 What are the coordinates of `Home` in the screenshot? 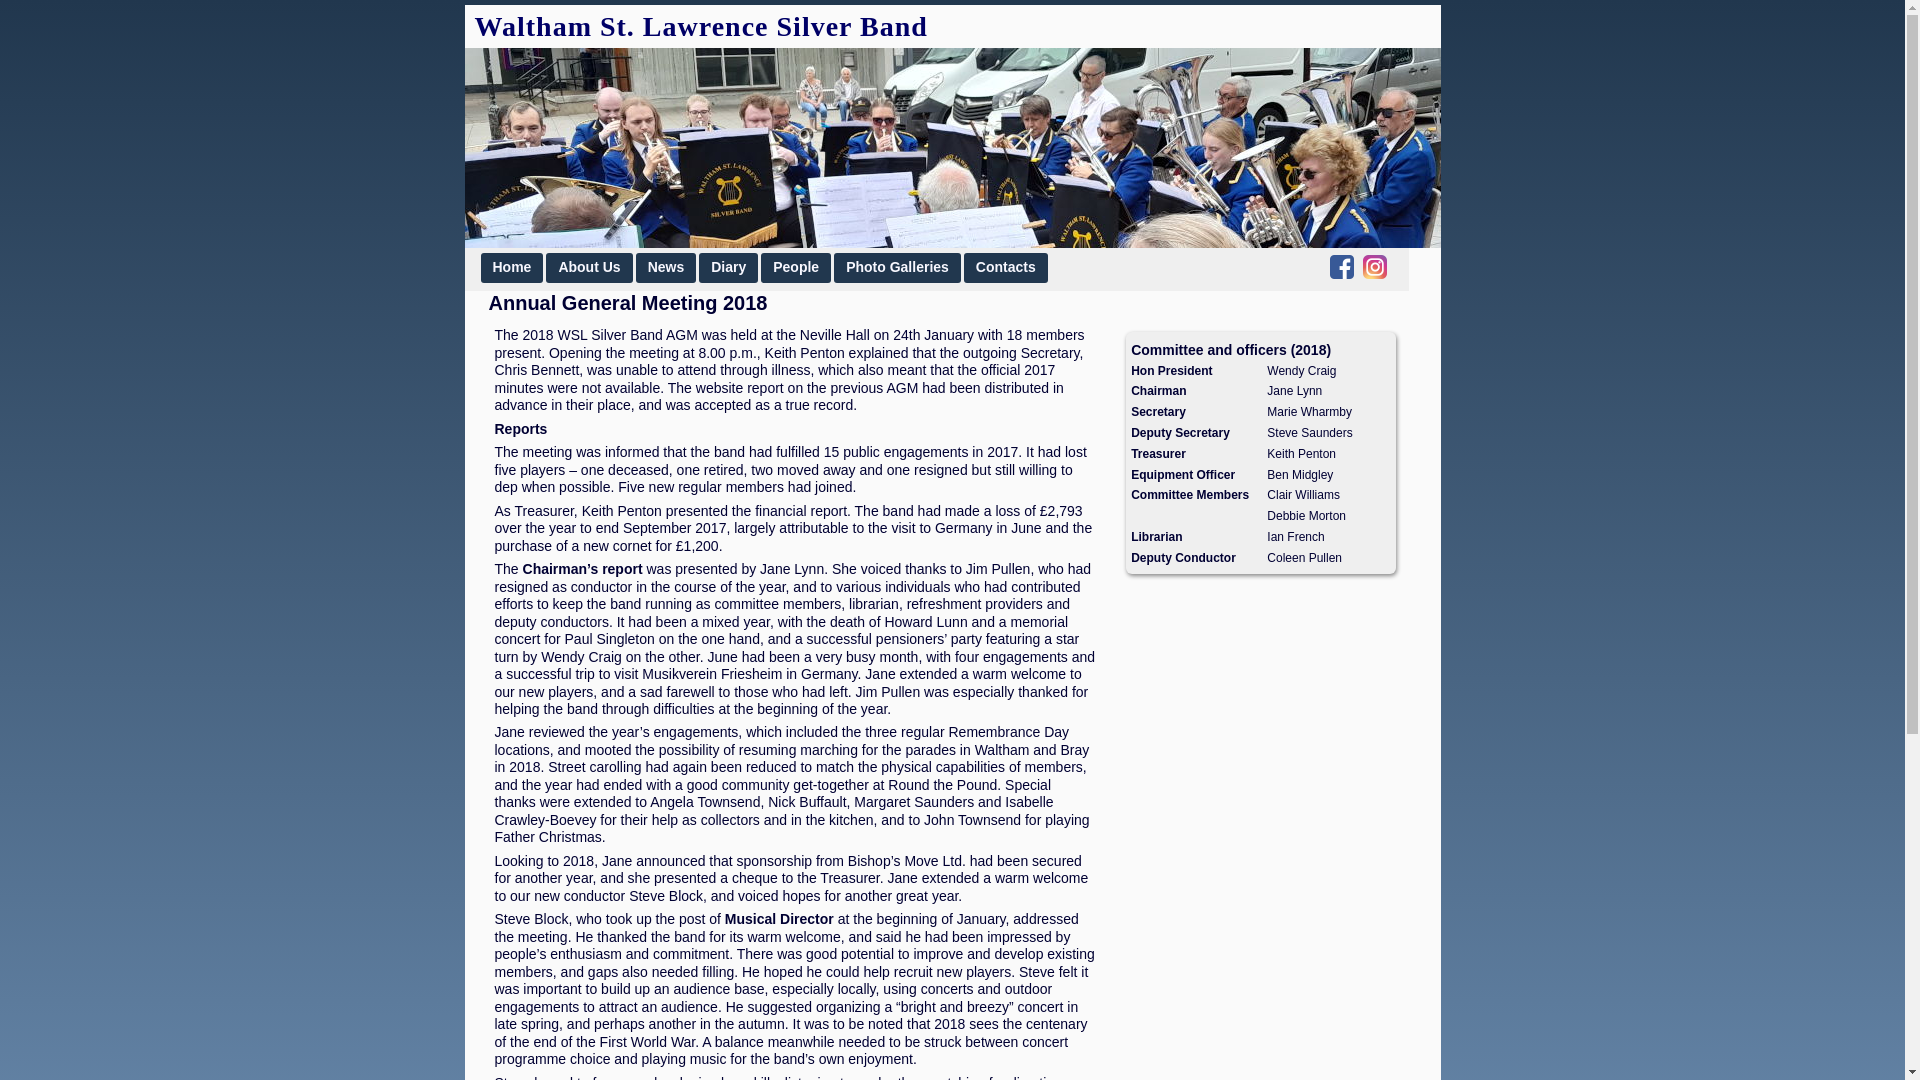 It's located at (512, 267).